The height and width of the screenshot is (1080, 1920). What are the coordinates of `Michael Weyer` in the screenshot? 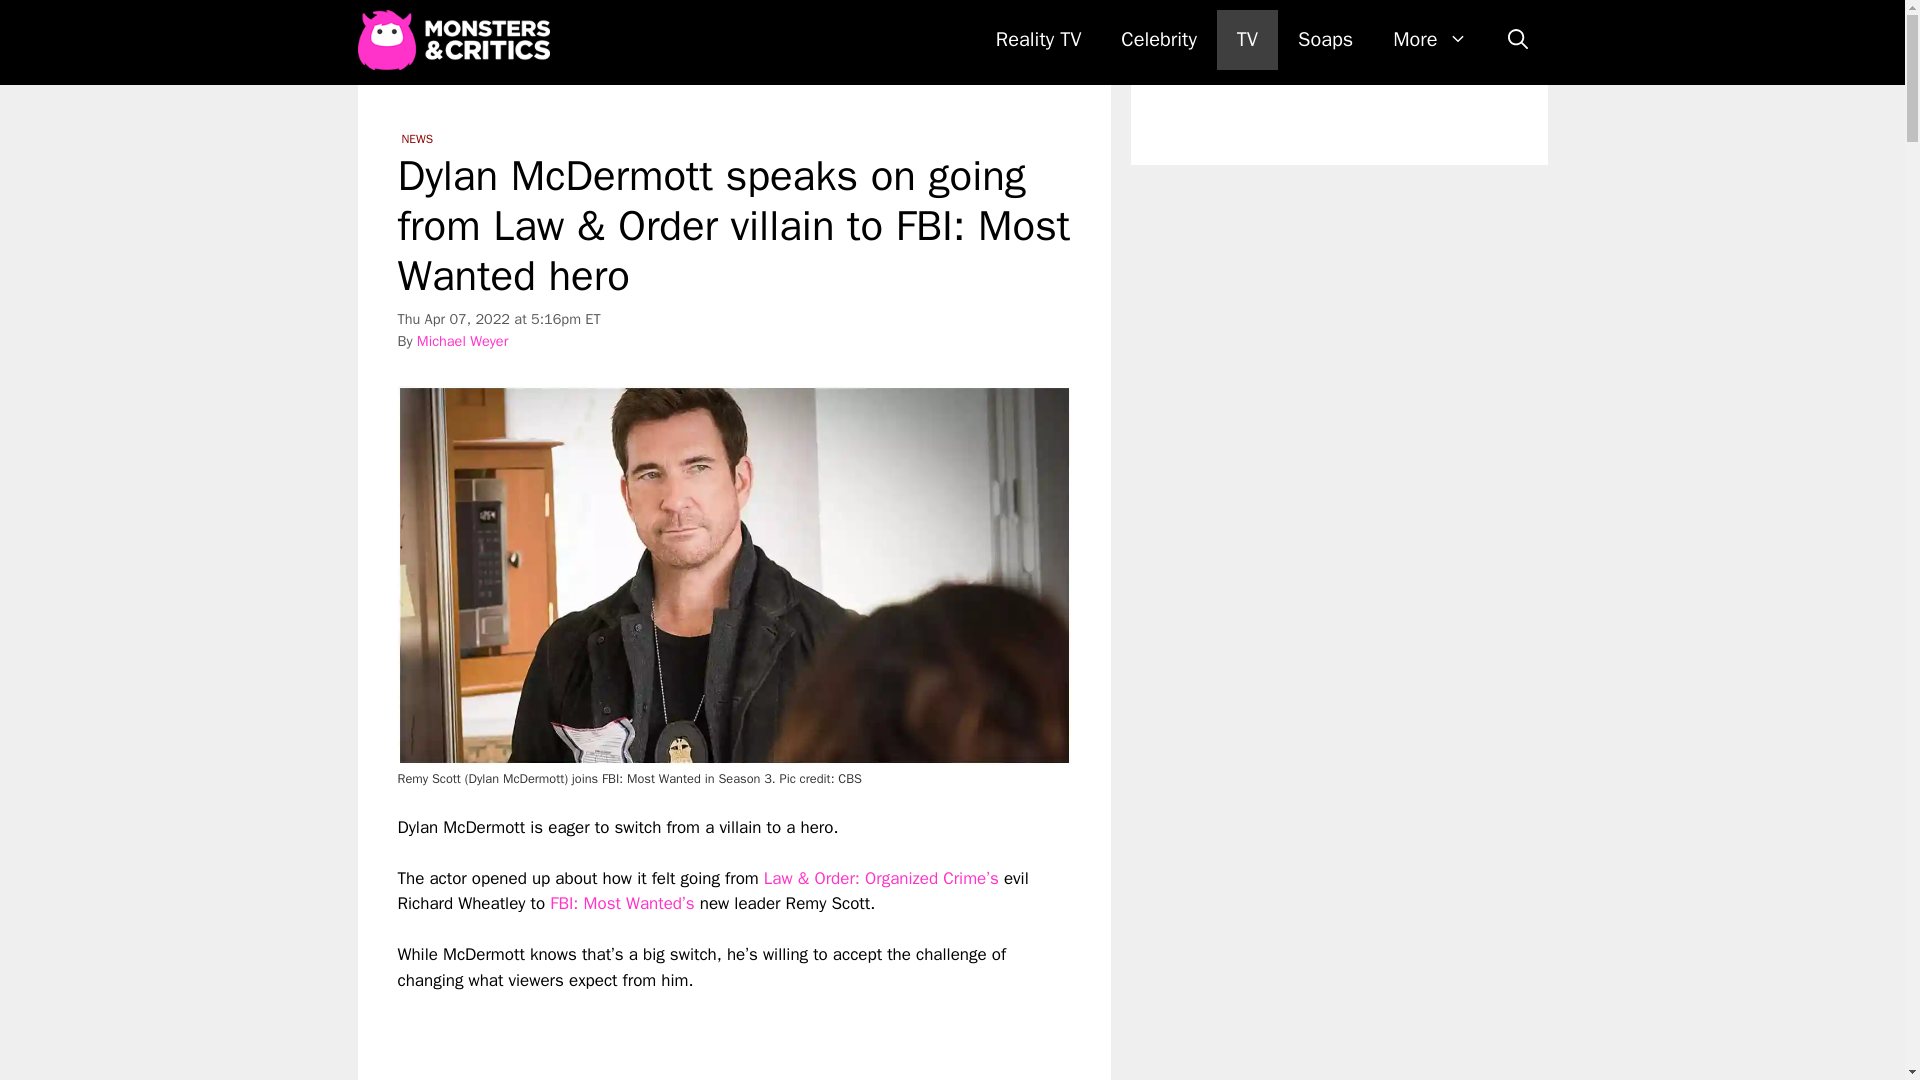 It's located at (462, 340).